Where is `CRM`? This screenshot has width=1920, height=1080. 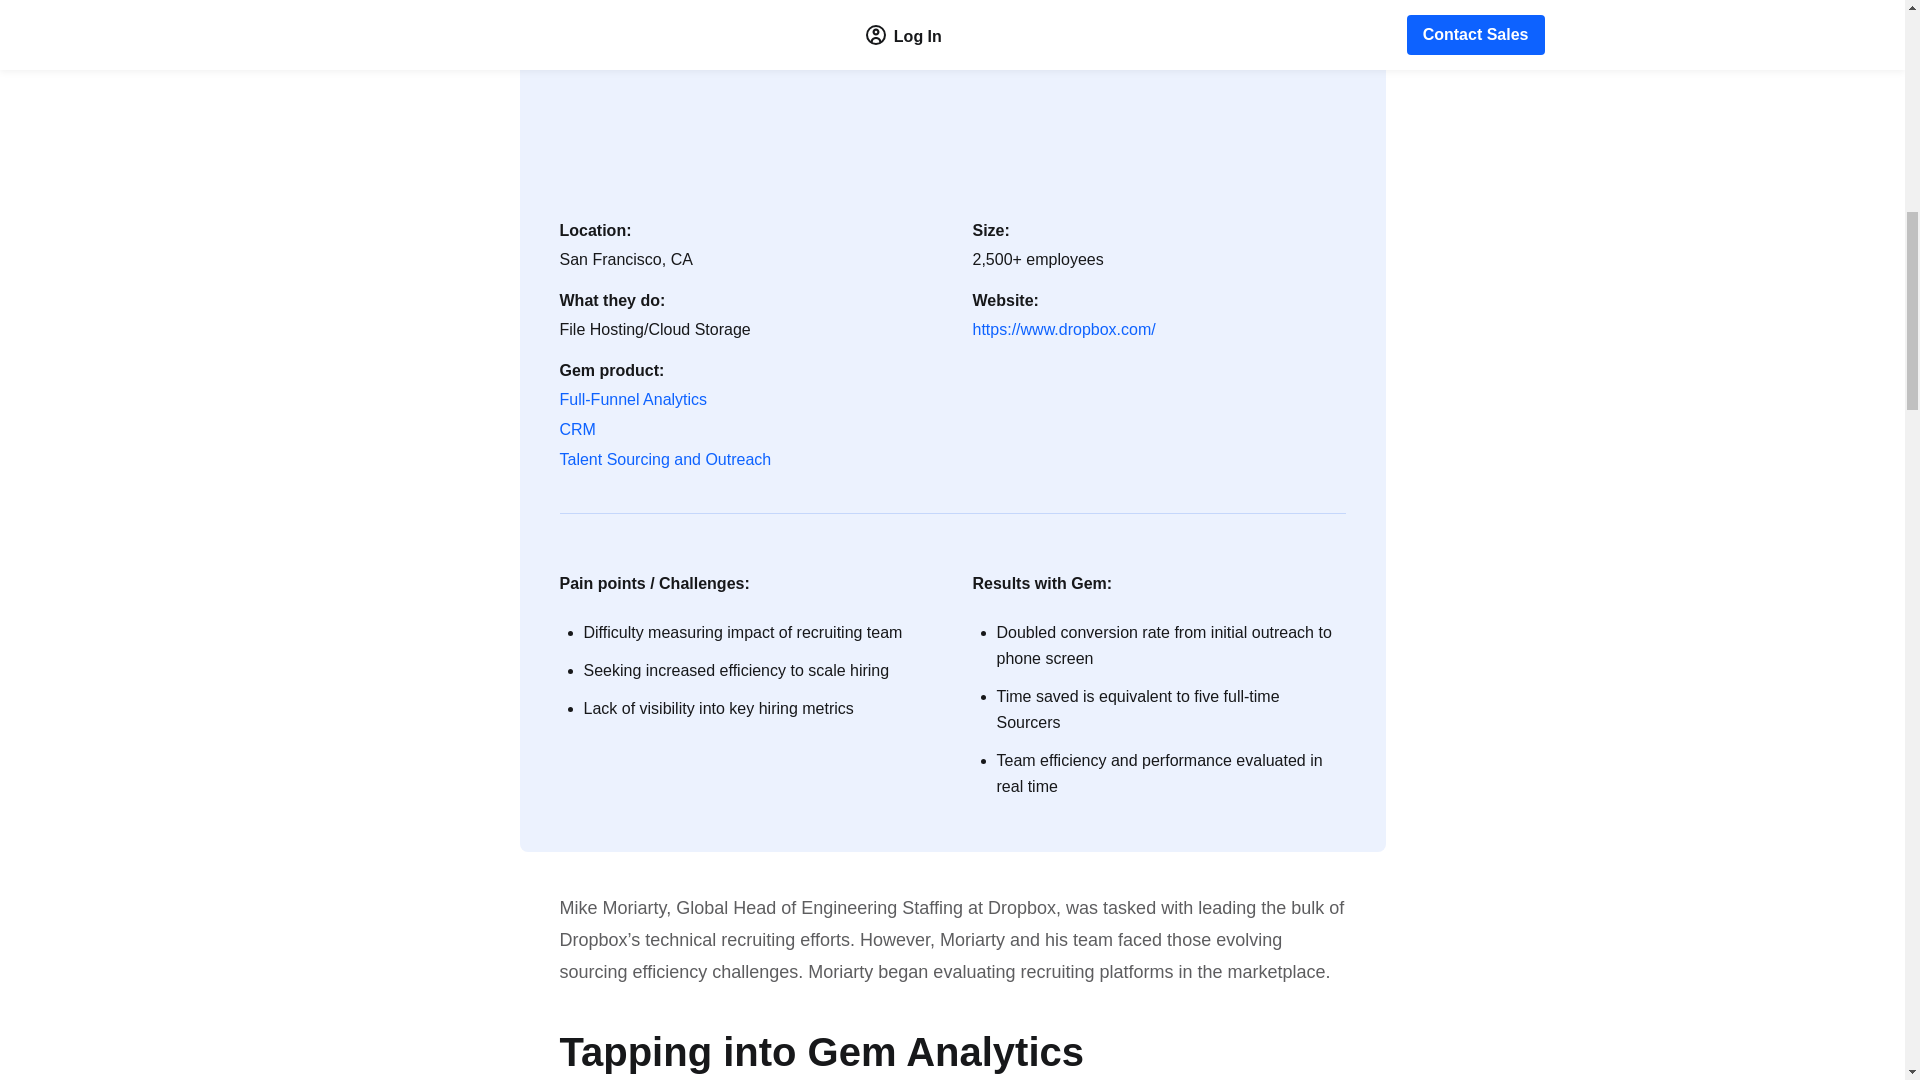
CRM is located at coordinates (578, 429).